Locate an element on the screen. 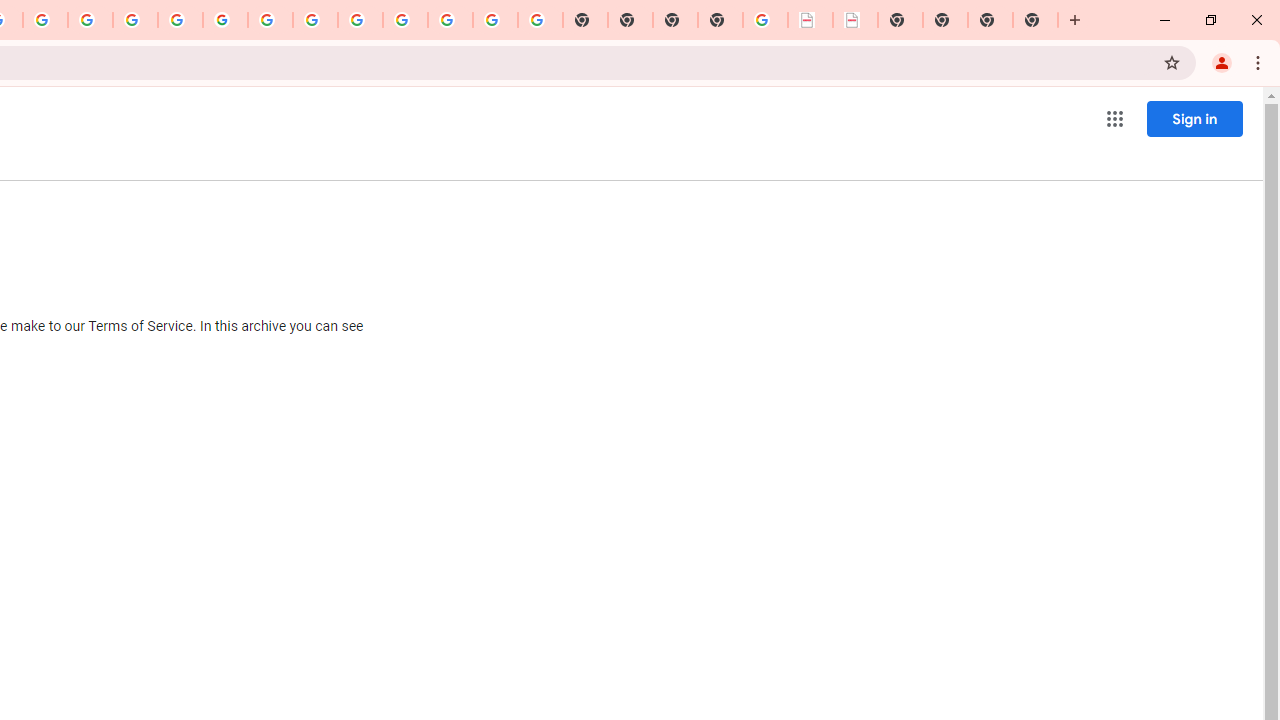 This screenshot has width=1280, height=720. BAE Systems Brasil | BAE Systems is located at coordinates (856, 20).